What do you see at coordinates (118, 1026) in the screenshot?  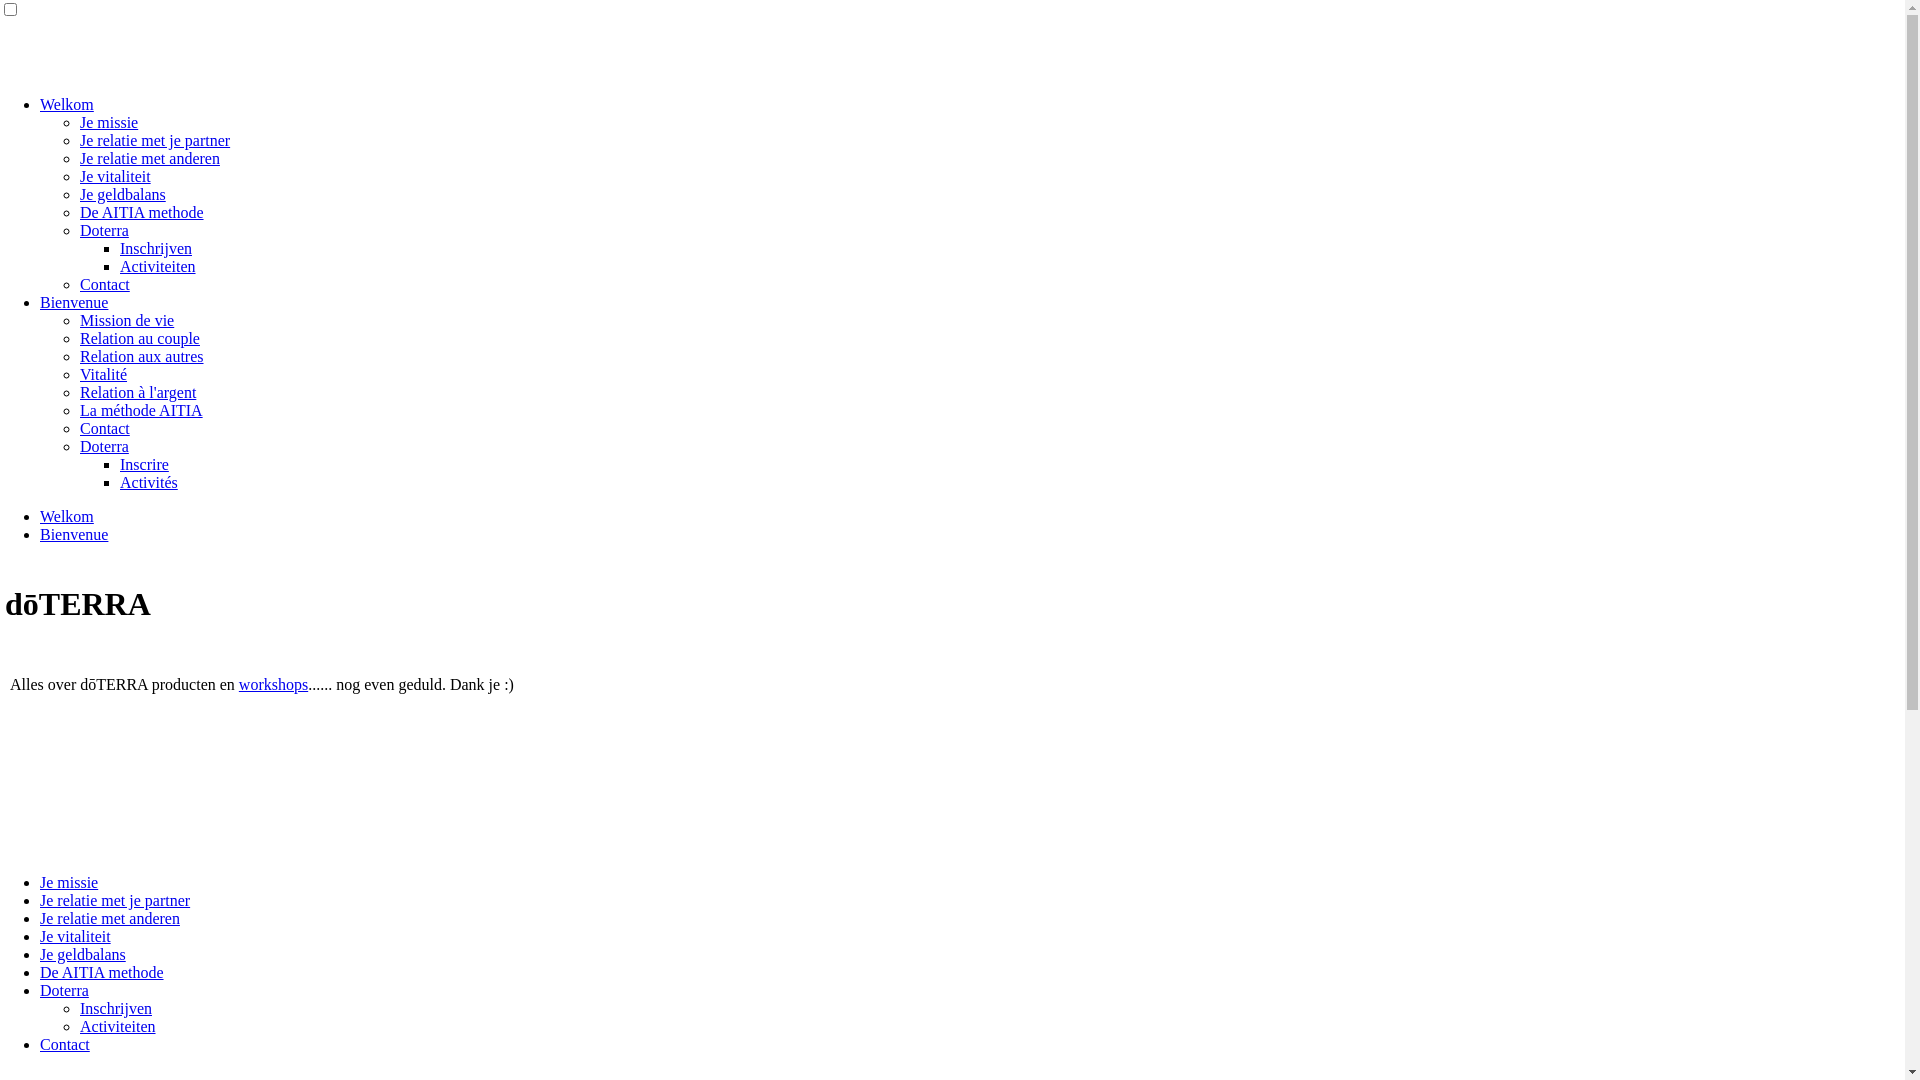 I see `Activiteiten` at bounding box center [118, 1026].